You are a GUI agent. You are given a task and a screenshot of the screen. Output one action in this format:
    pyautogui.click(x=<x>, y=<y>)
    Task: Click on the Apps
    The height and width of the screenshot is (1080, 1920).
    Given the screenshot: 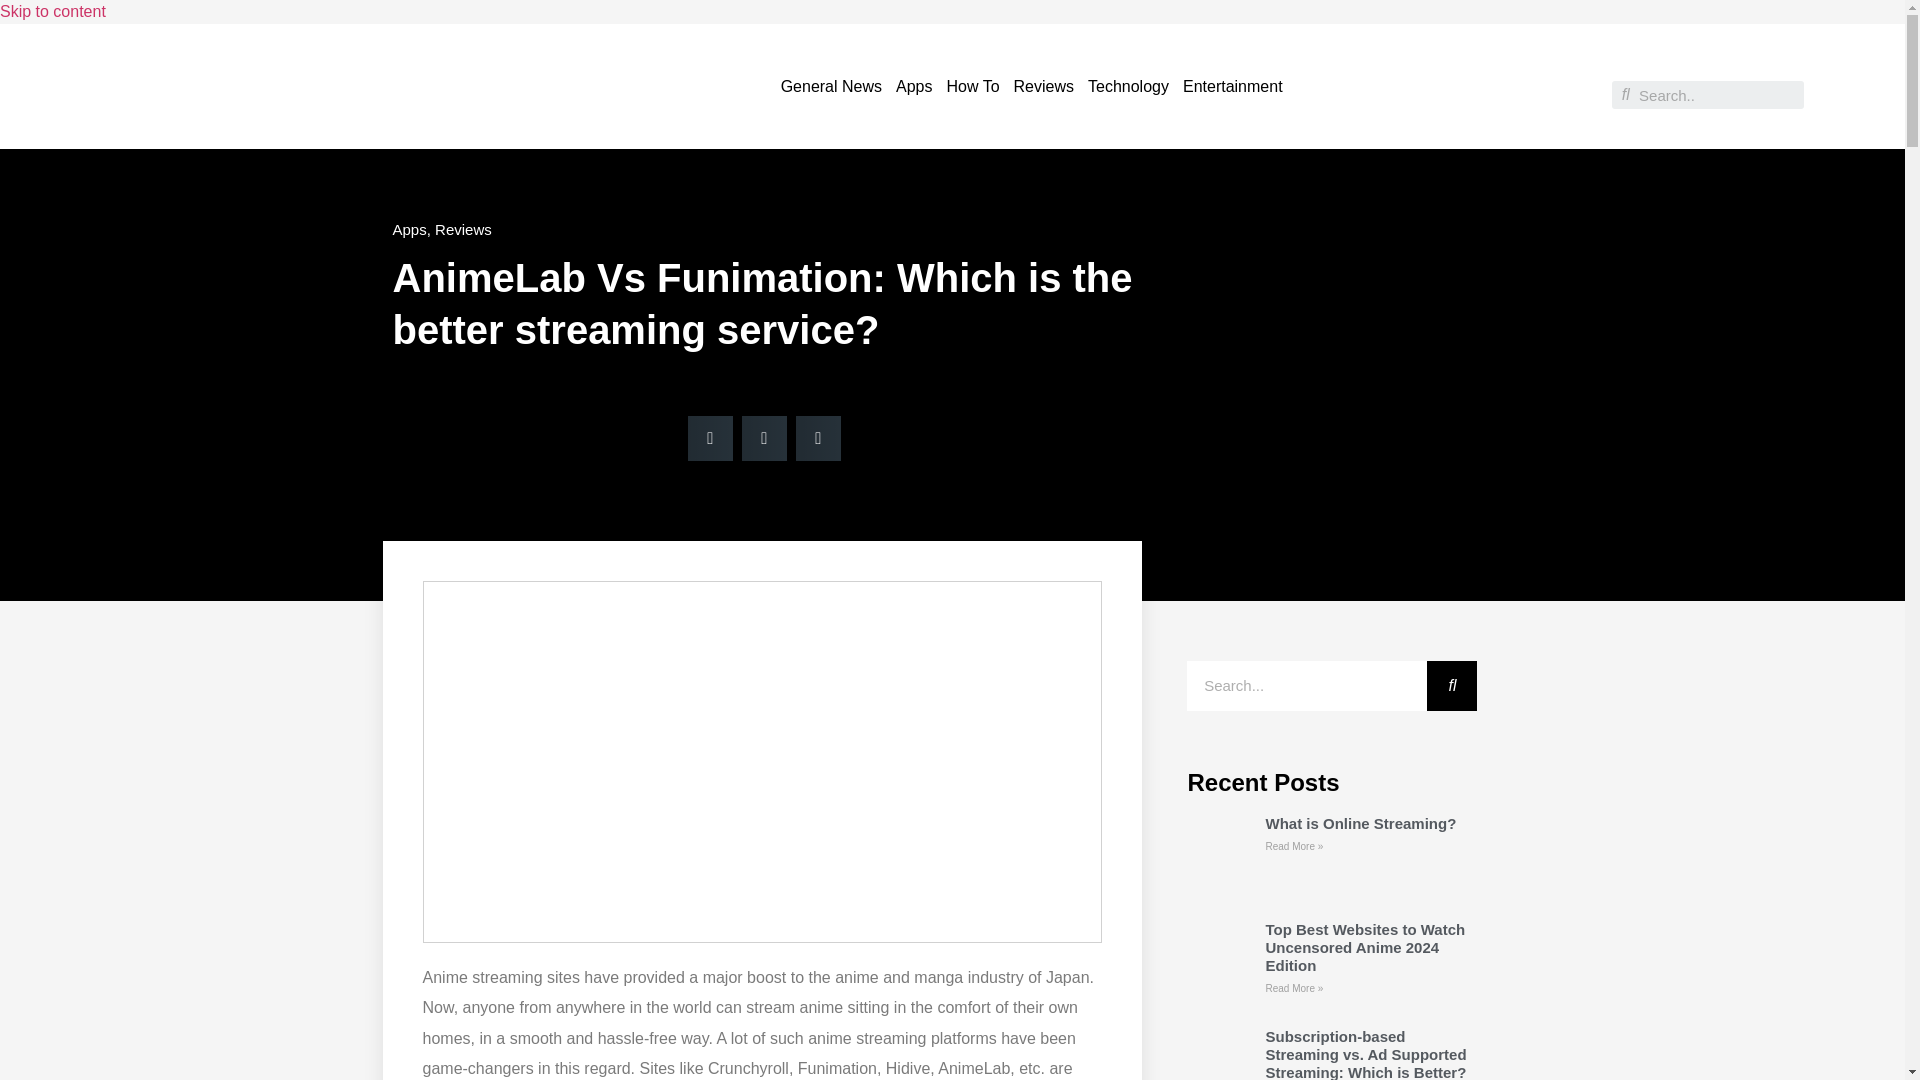 What is the action you would take?
    pyautogui.click(x=408, y=229)
    